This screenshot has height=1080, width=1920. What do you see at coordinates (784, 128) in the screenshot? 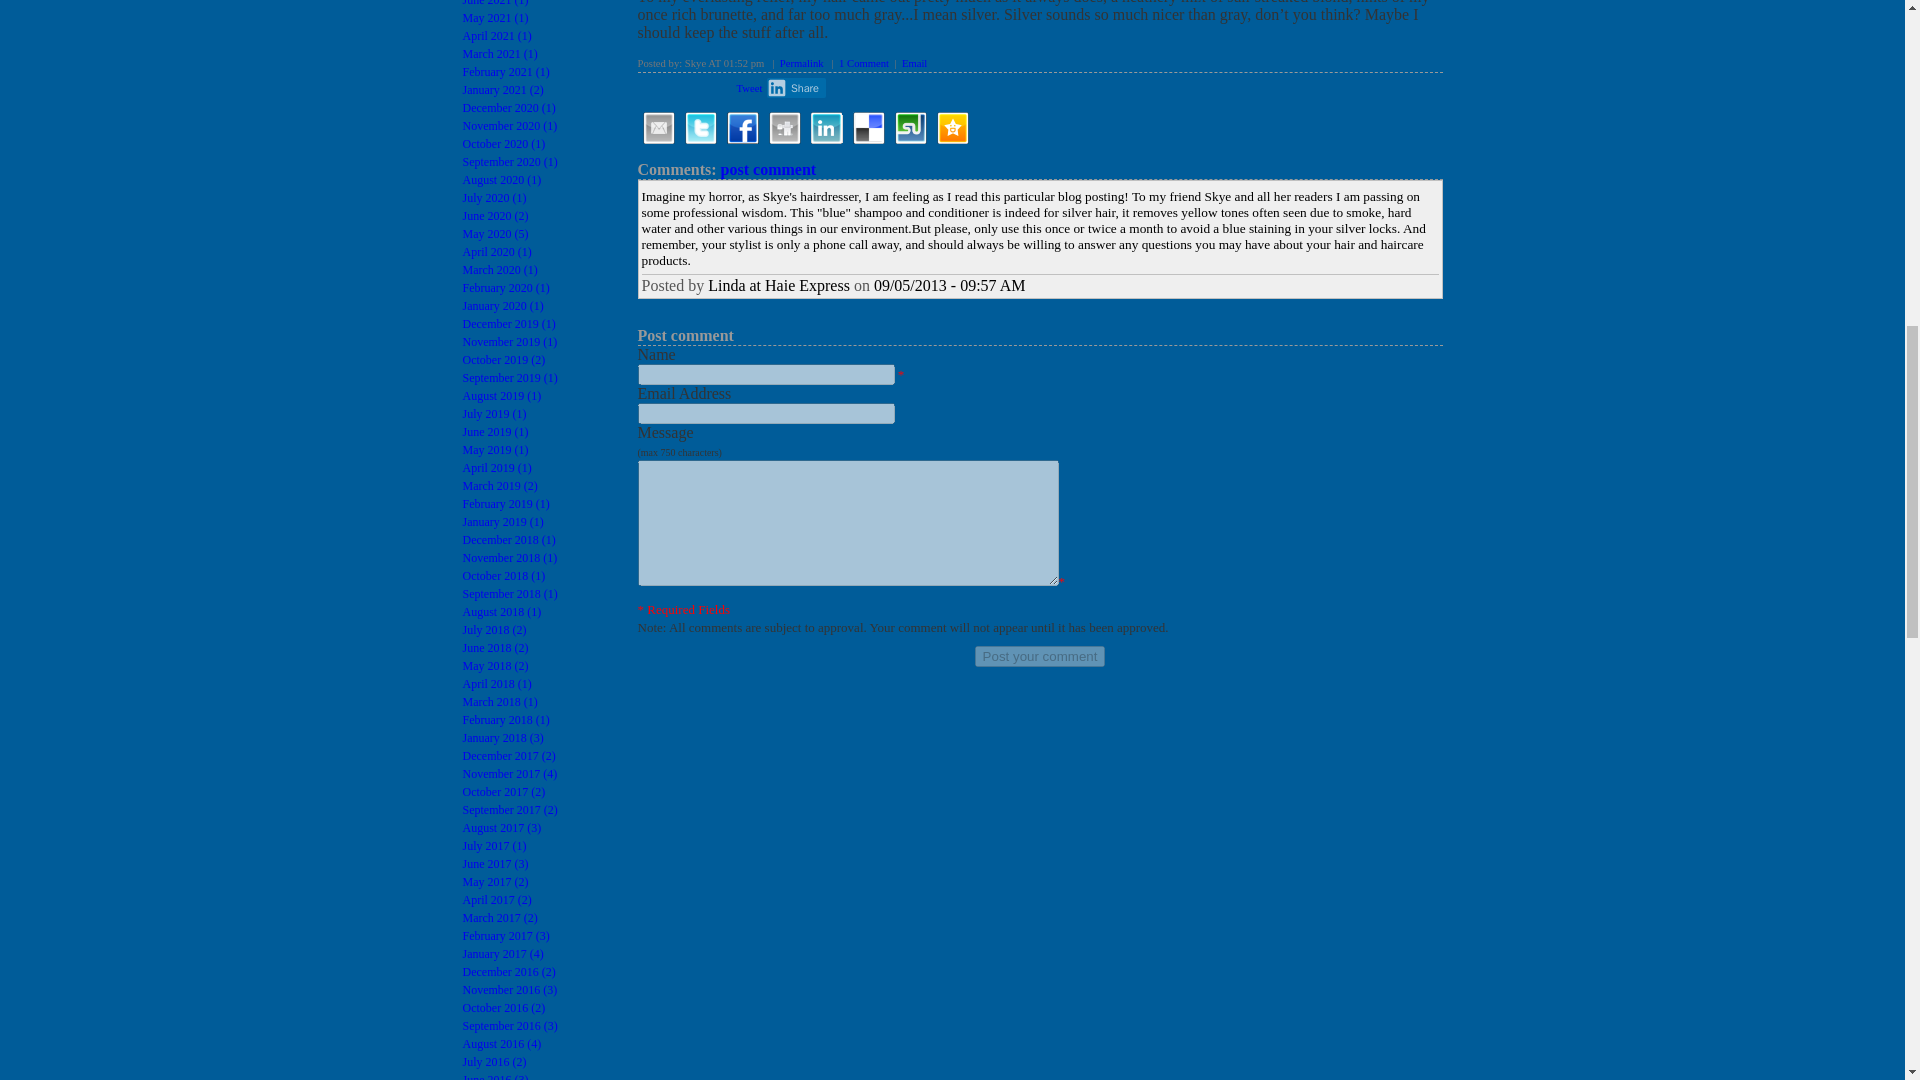
I see `Digg` at bounding box center [784, 128].